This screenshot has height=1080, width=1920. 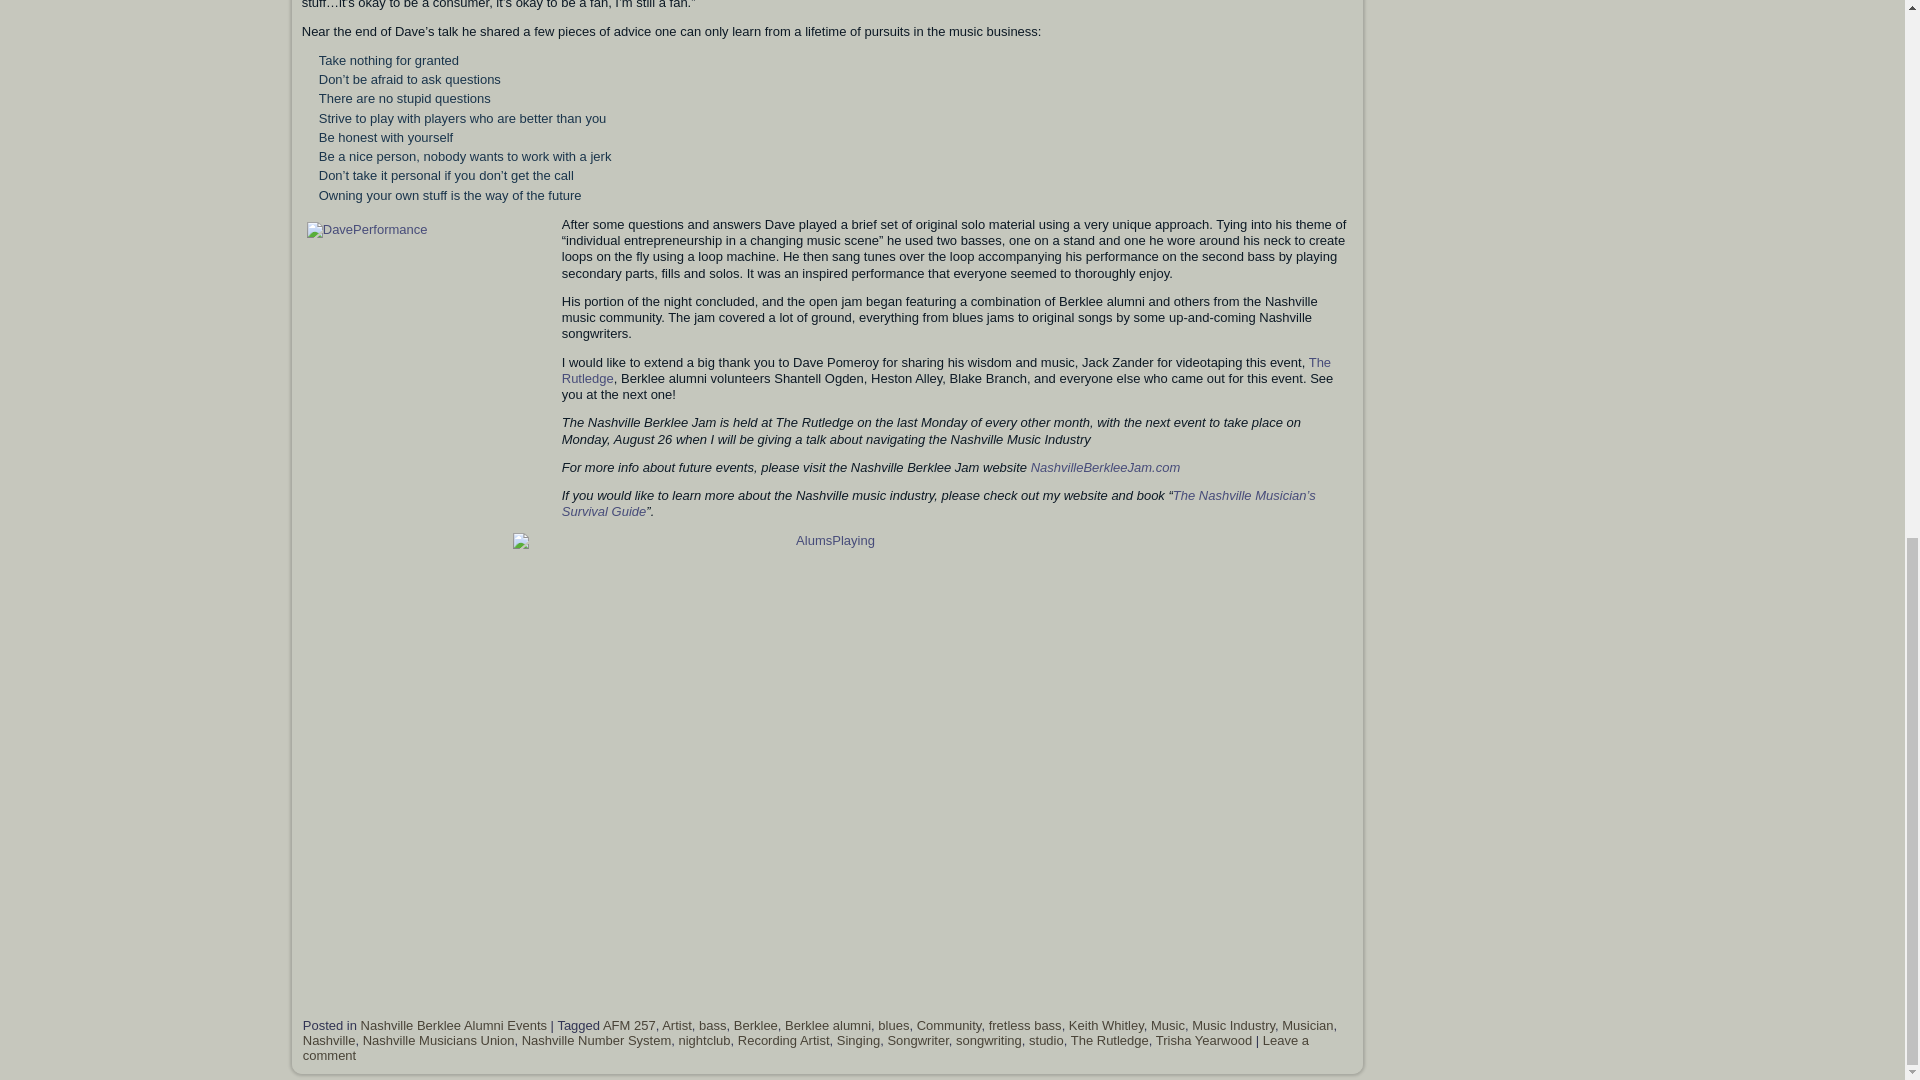 I want to click on studio, so click(x=1046, y=1040).